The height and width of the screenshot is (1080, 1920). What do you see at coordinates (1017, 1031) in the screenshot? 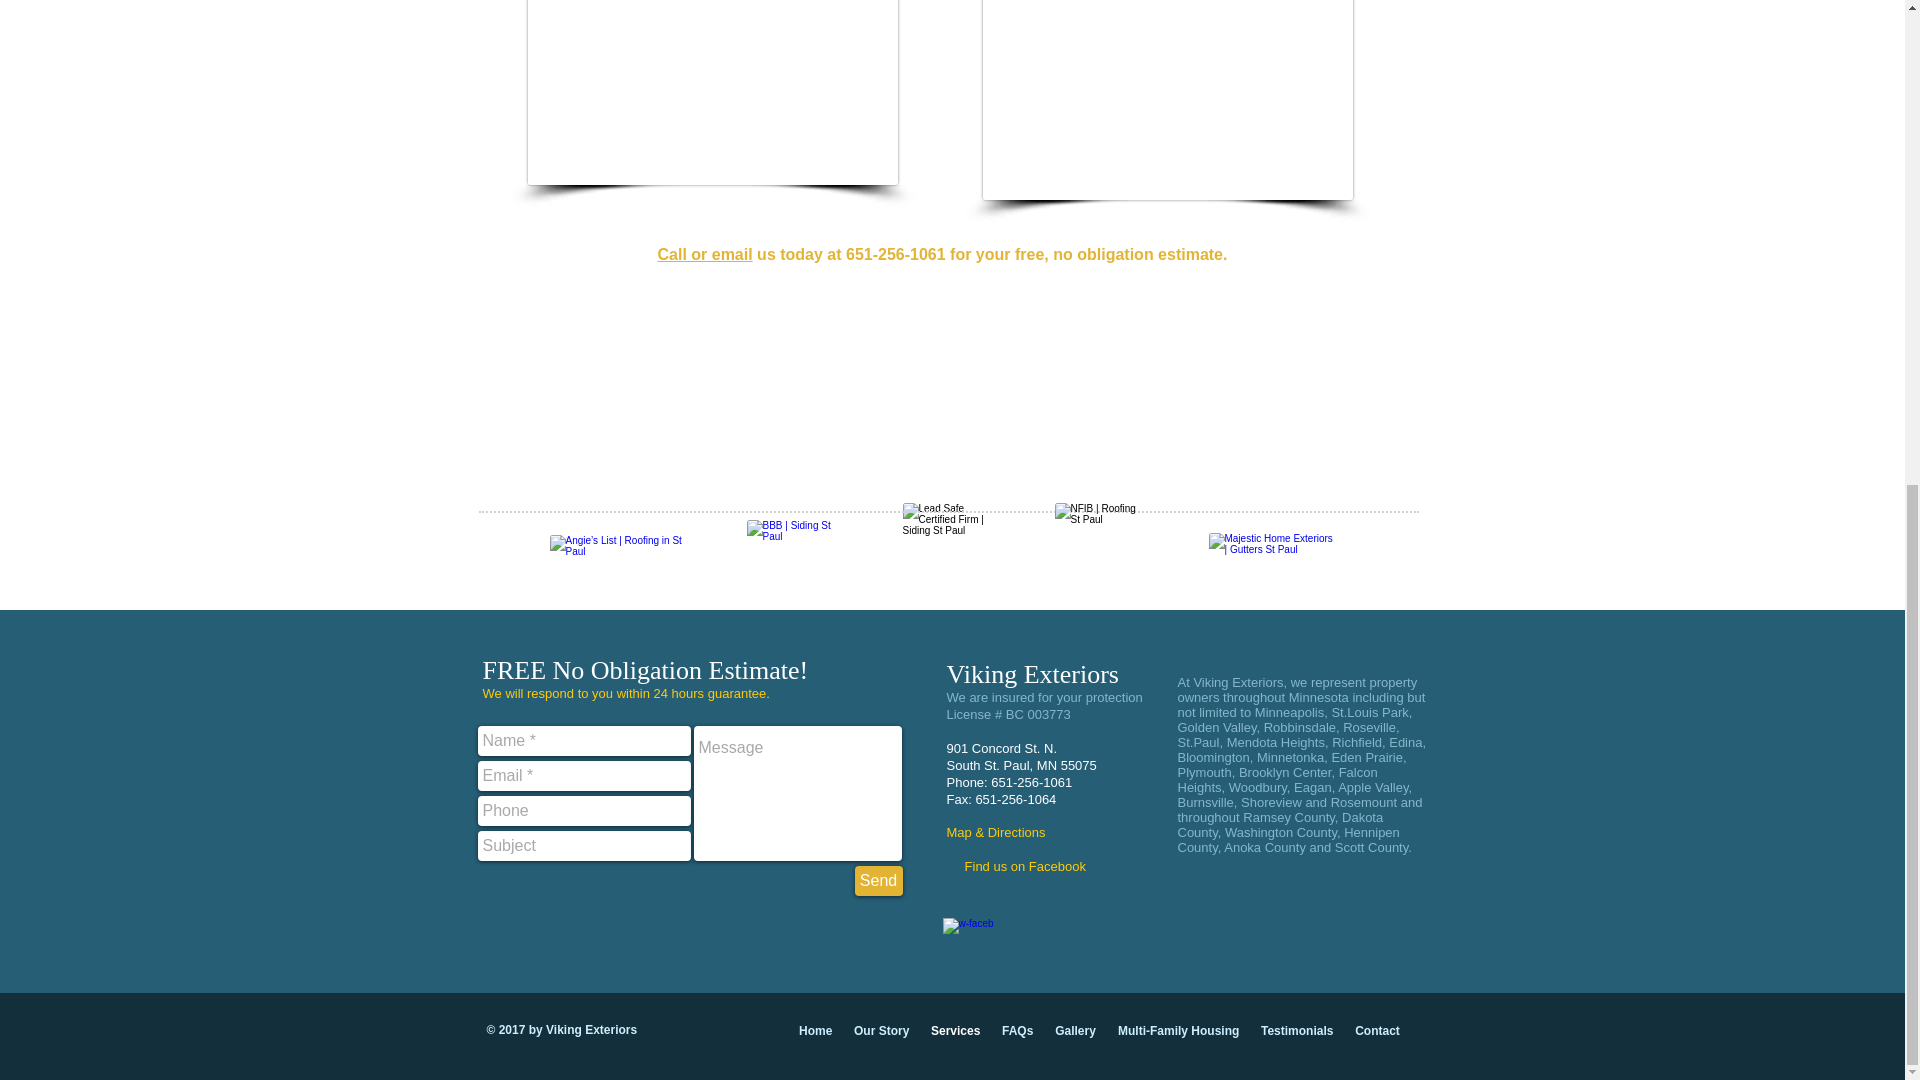
I see `FAQs` at bounding box center [1017, 1031].